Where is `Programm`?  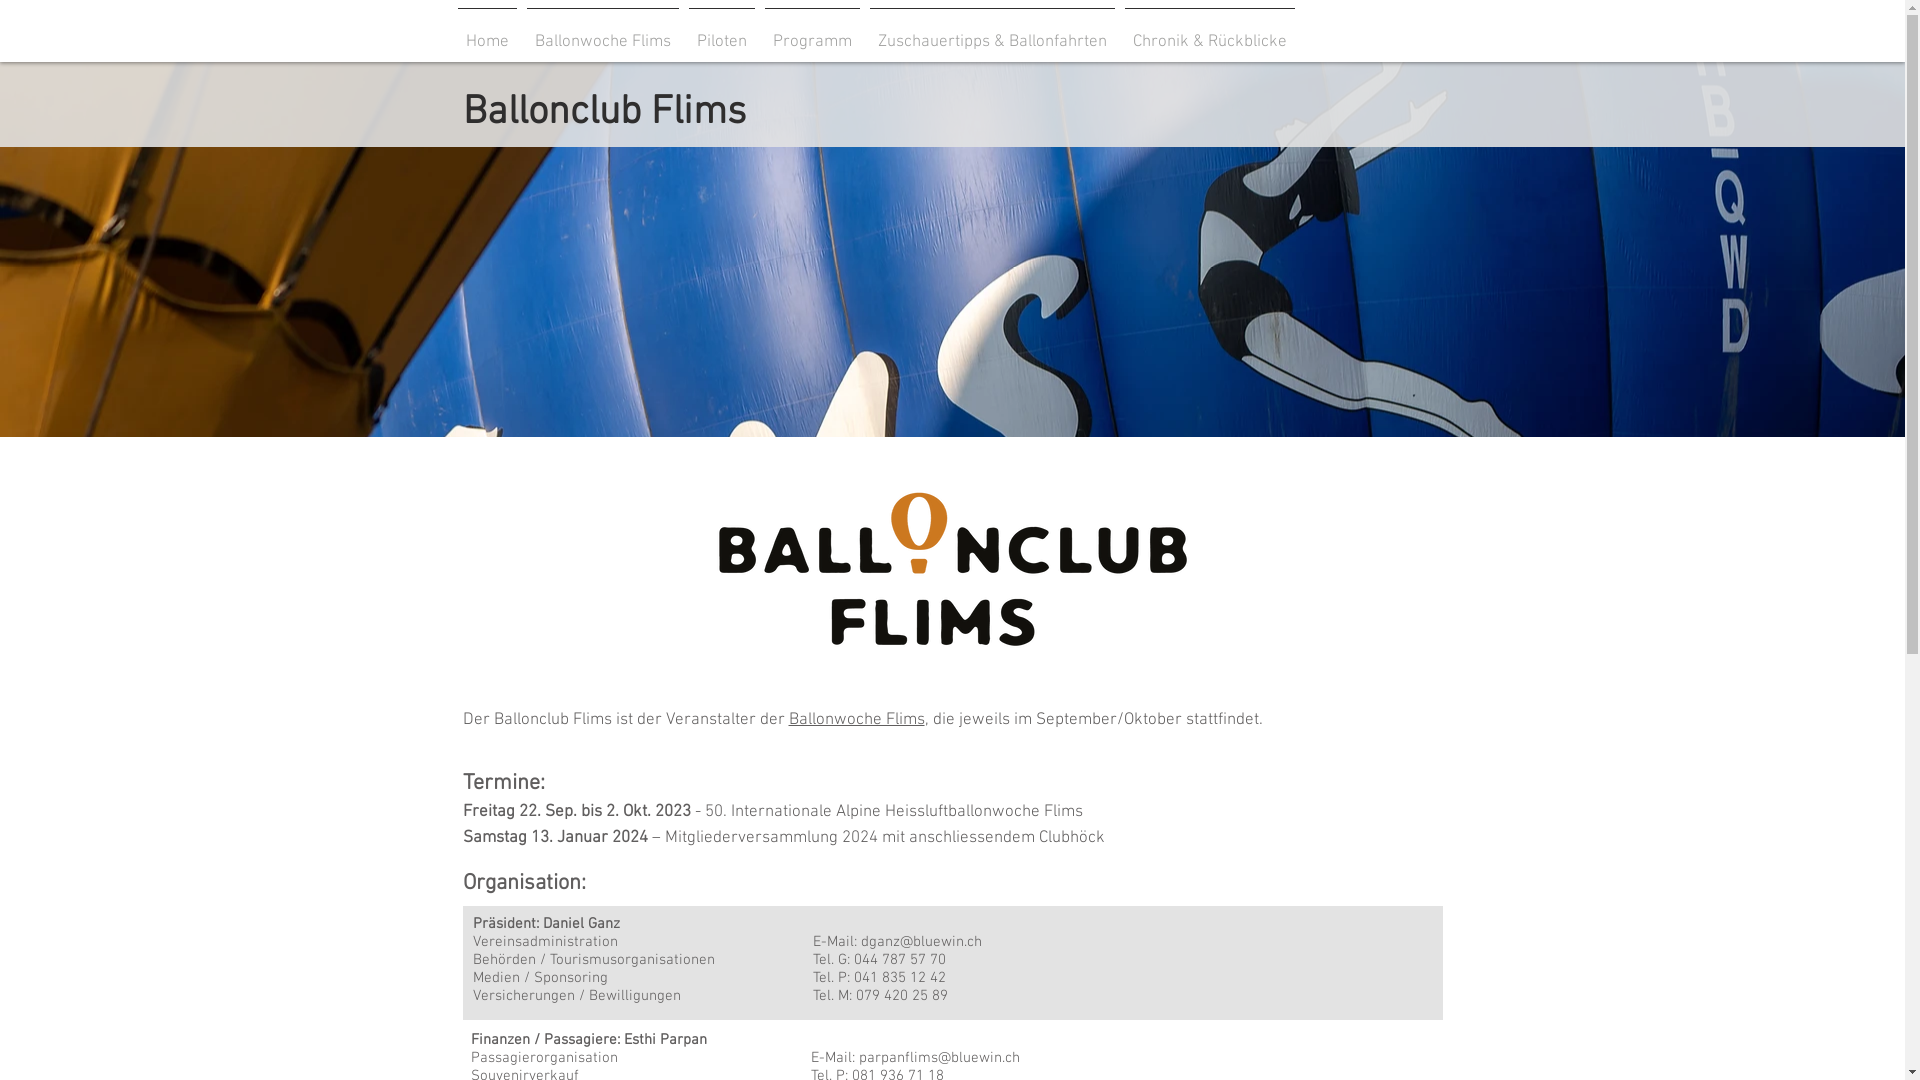
Programm is located at coordinates (812, 33).